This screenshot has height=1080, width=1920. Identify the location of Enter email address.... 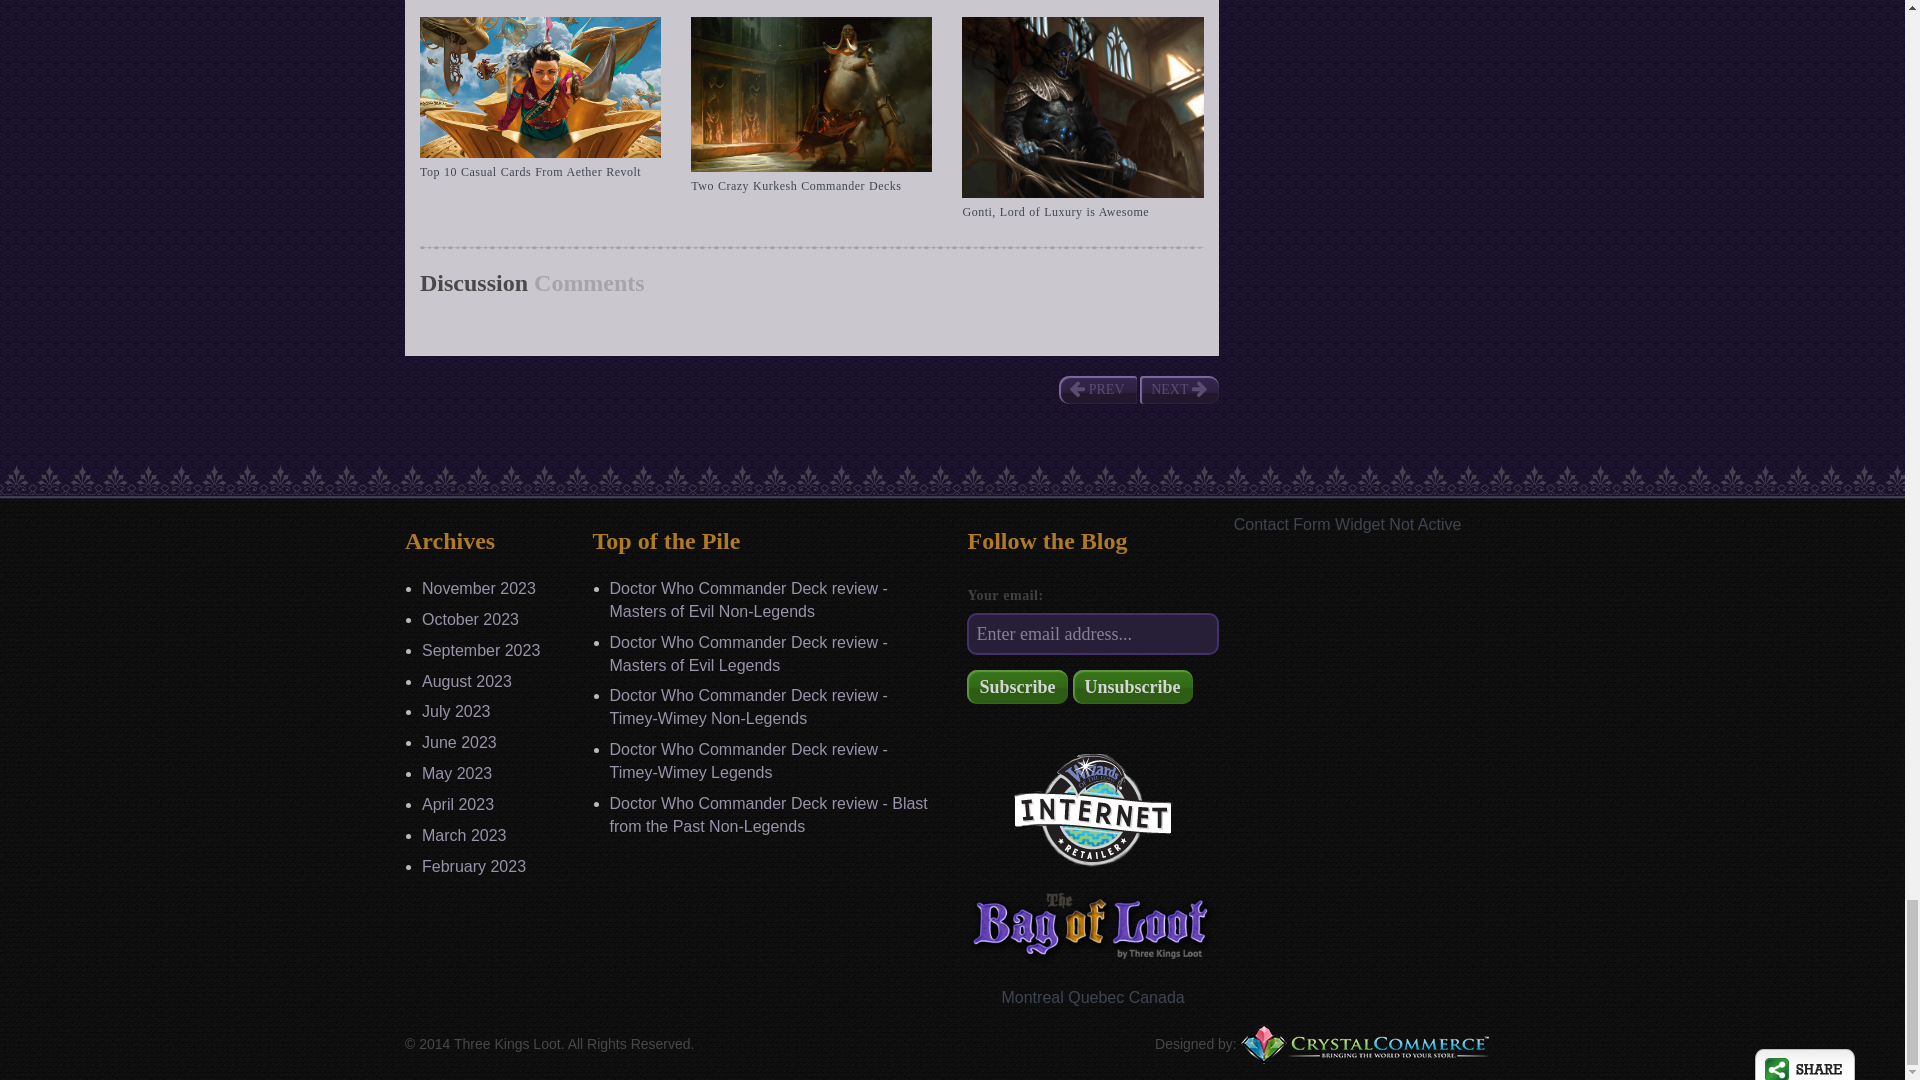
(1092, 634).